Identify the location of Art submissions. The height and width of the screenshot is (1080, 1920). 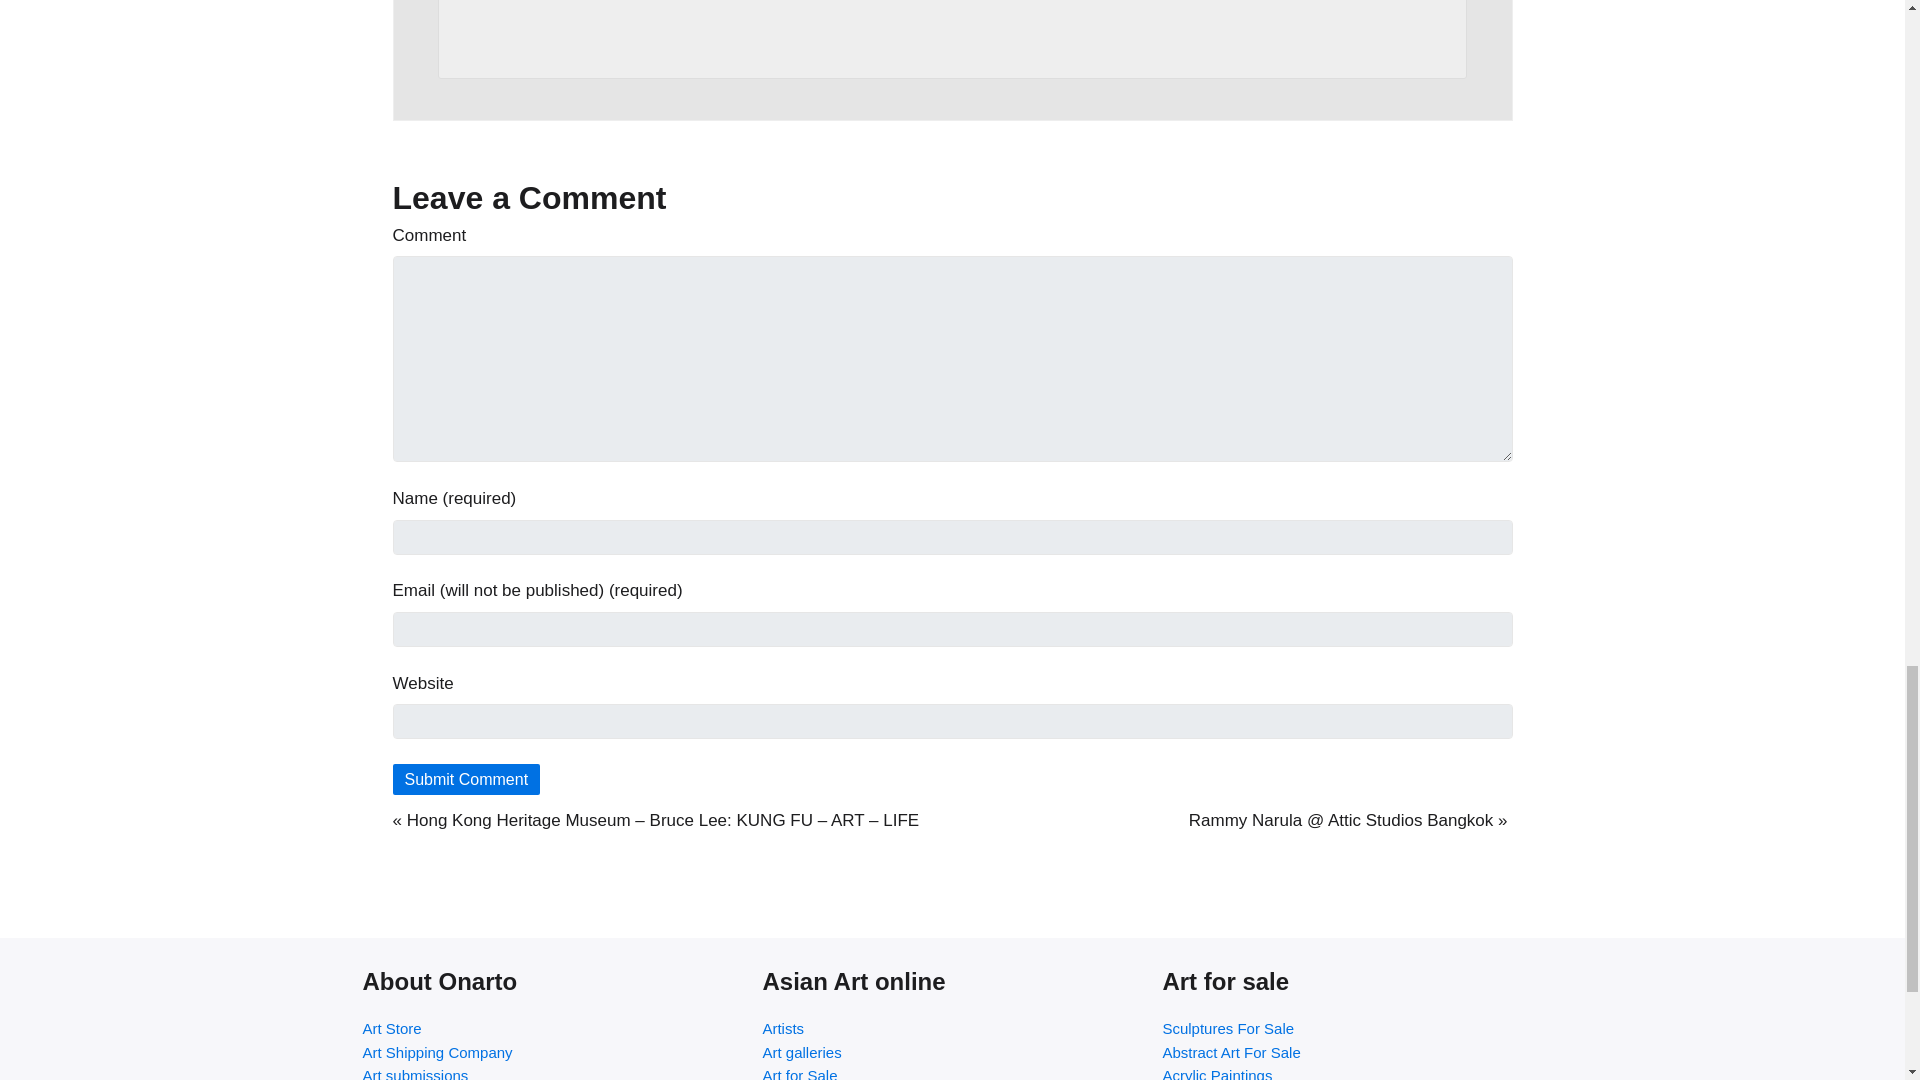
(552, 1072).